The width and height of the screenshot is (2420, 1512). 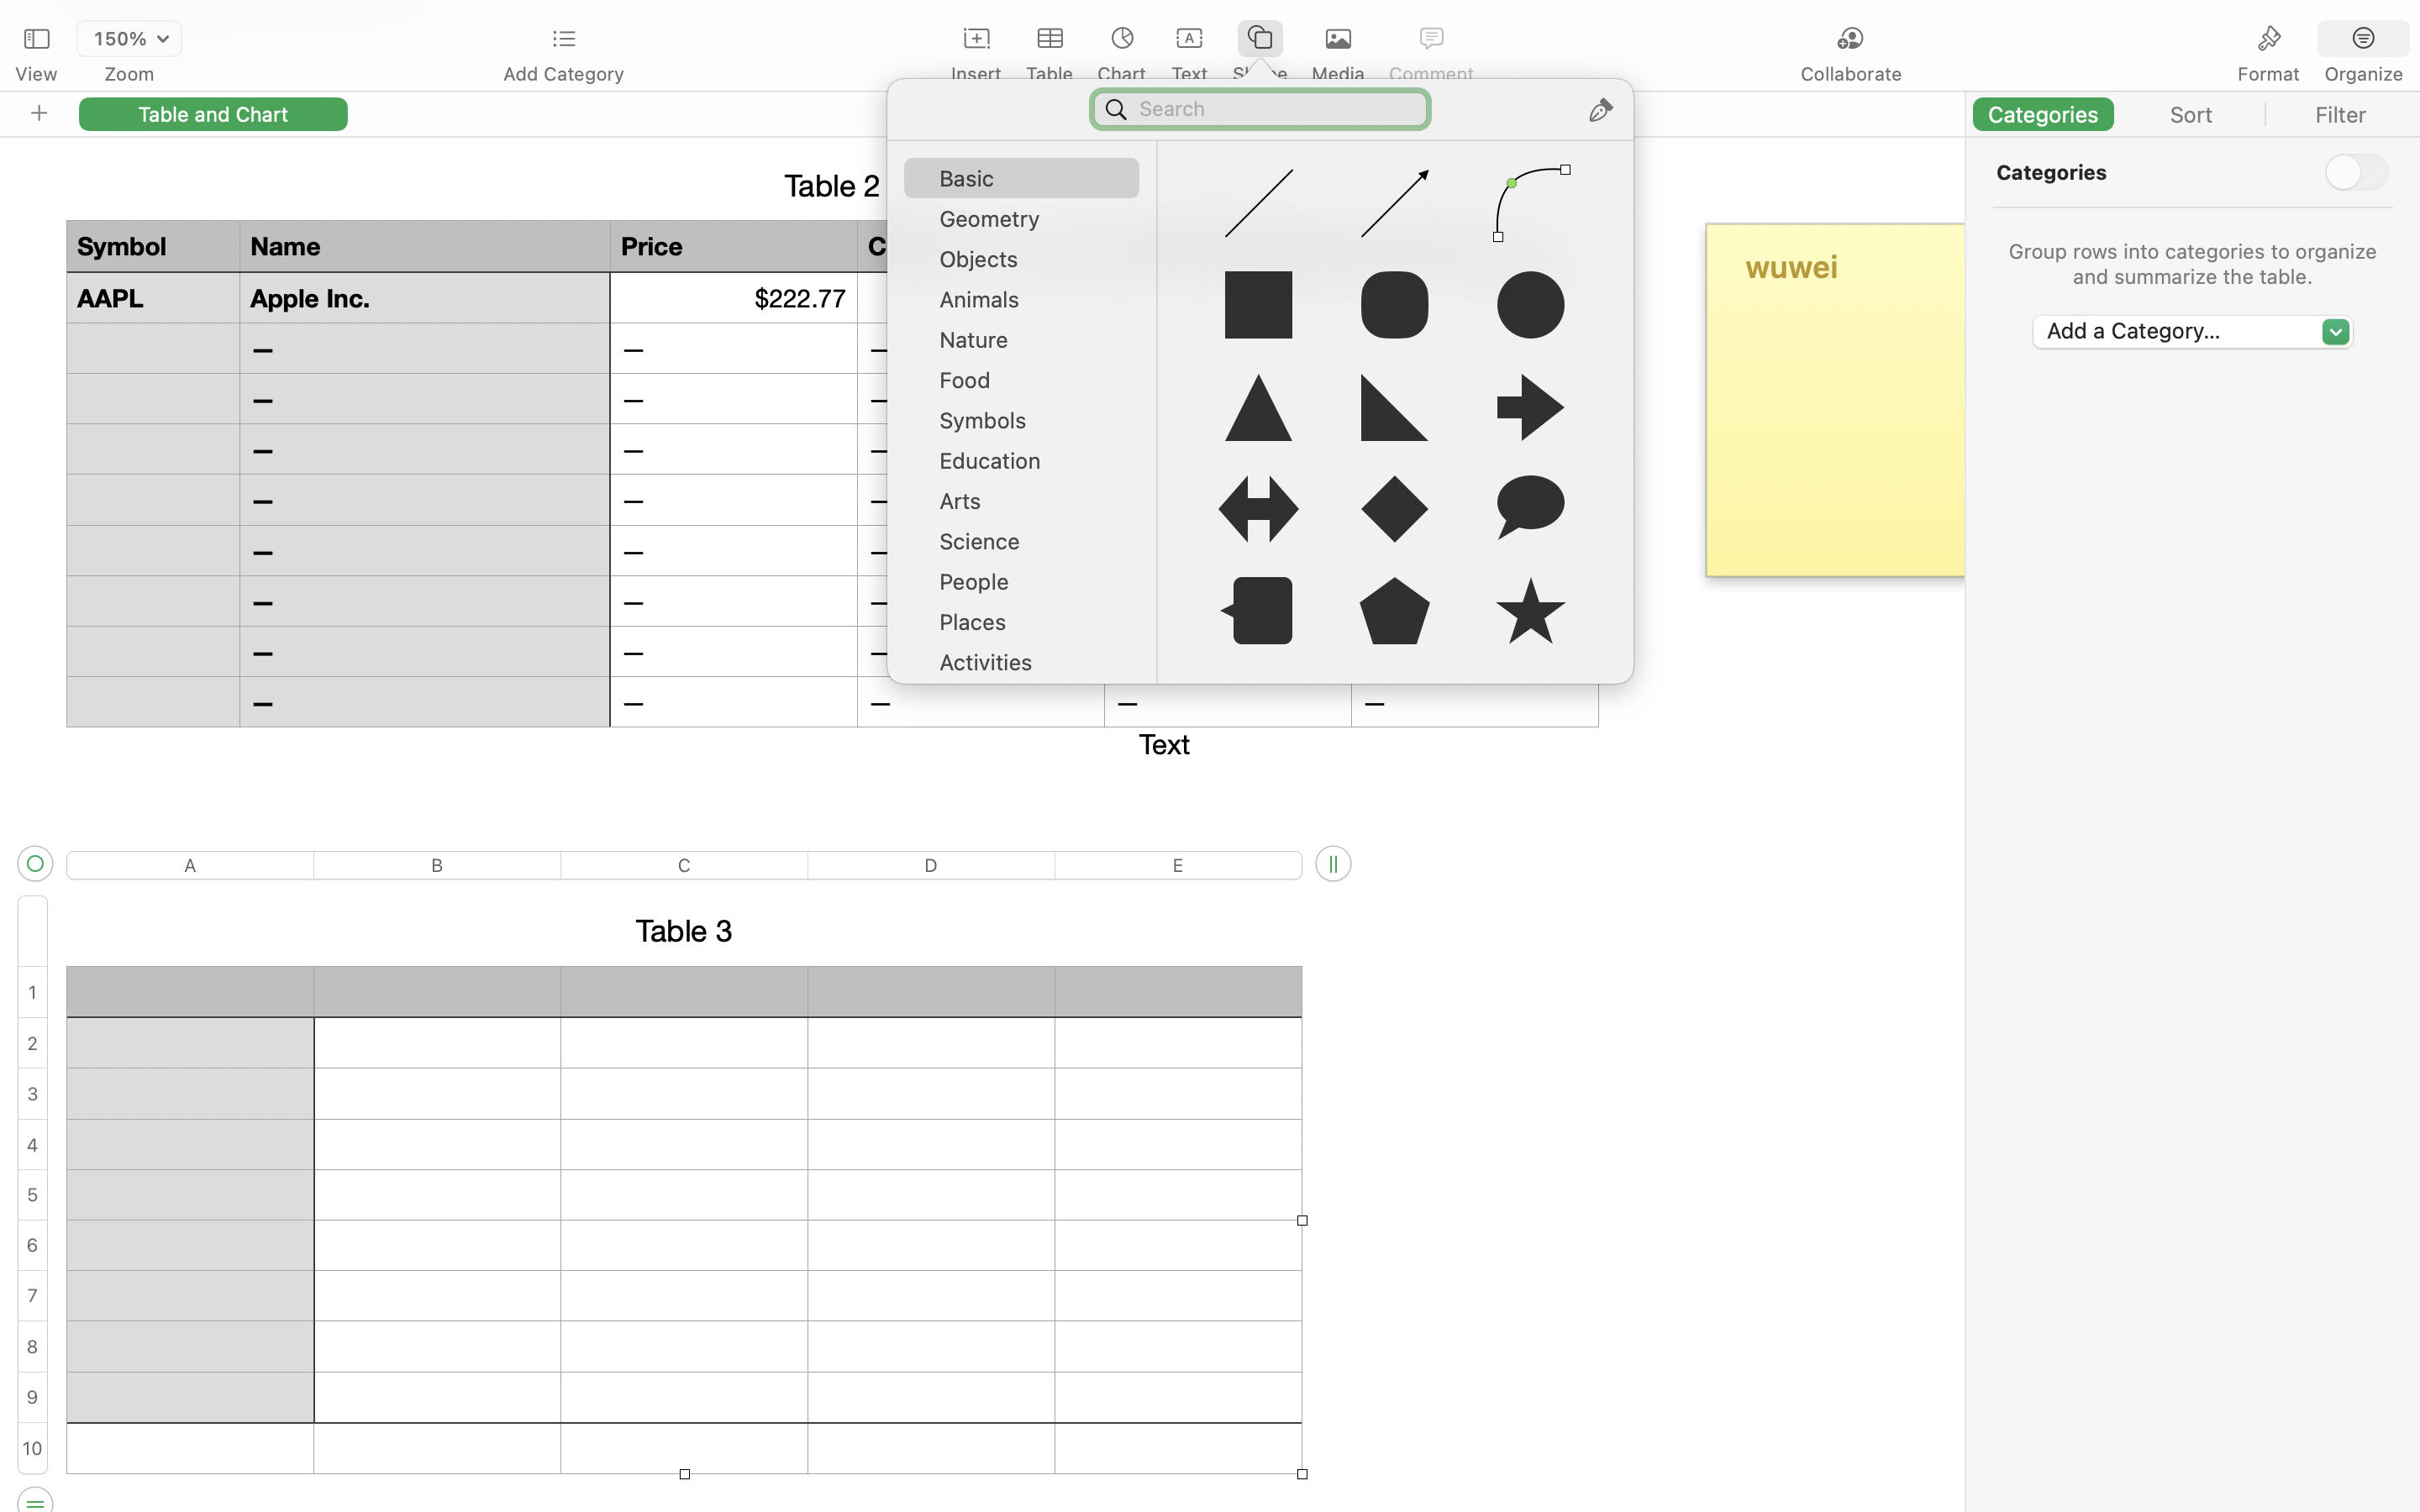 I want to click on Science, so click(x=1030, y=548).